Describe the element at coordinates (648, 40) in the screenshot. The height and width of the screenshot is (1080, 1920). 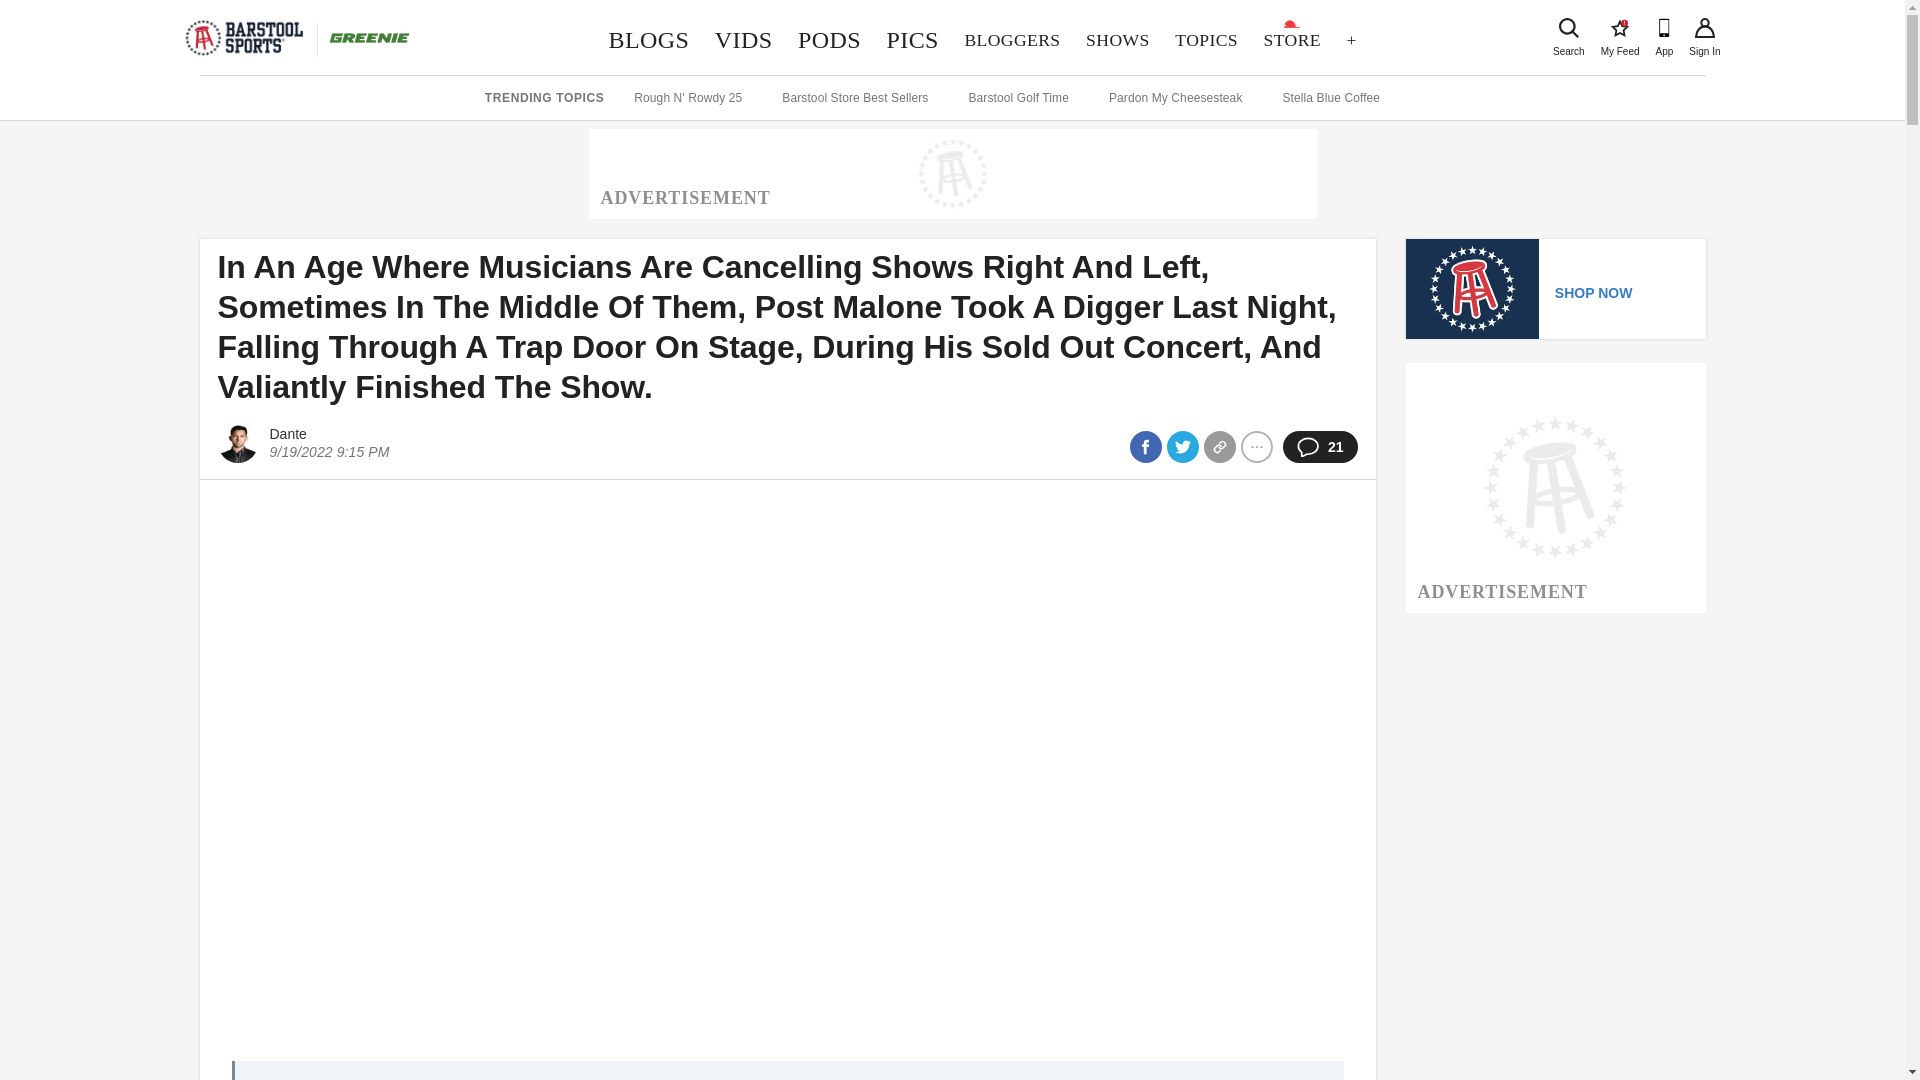
I see `BLOGGERS` at that location.